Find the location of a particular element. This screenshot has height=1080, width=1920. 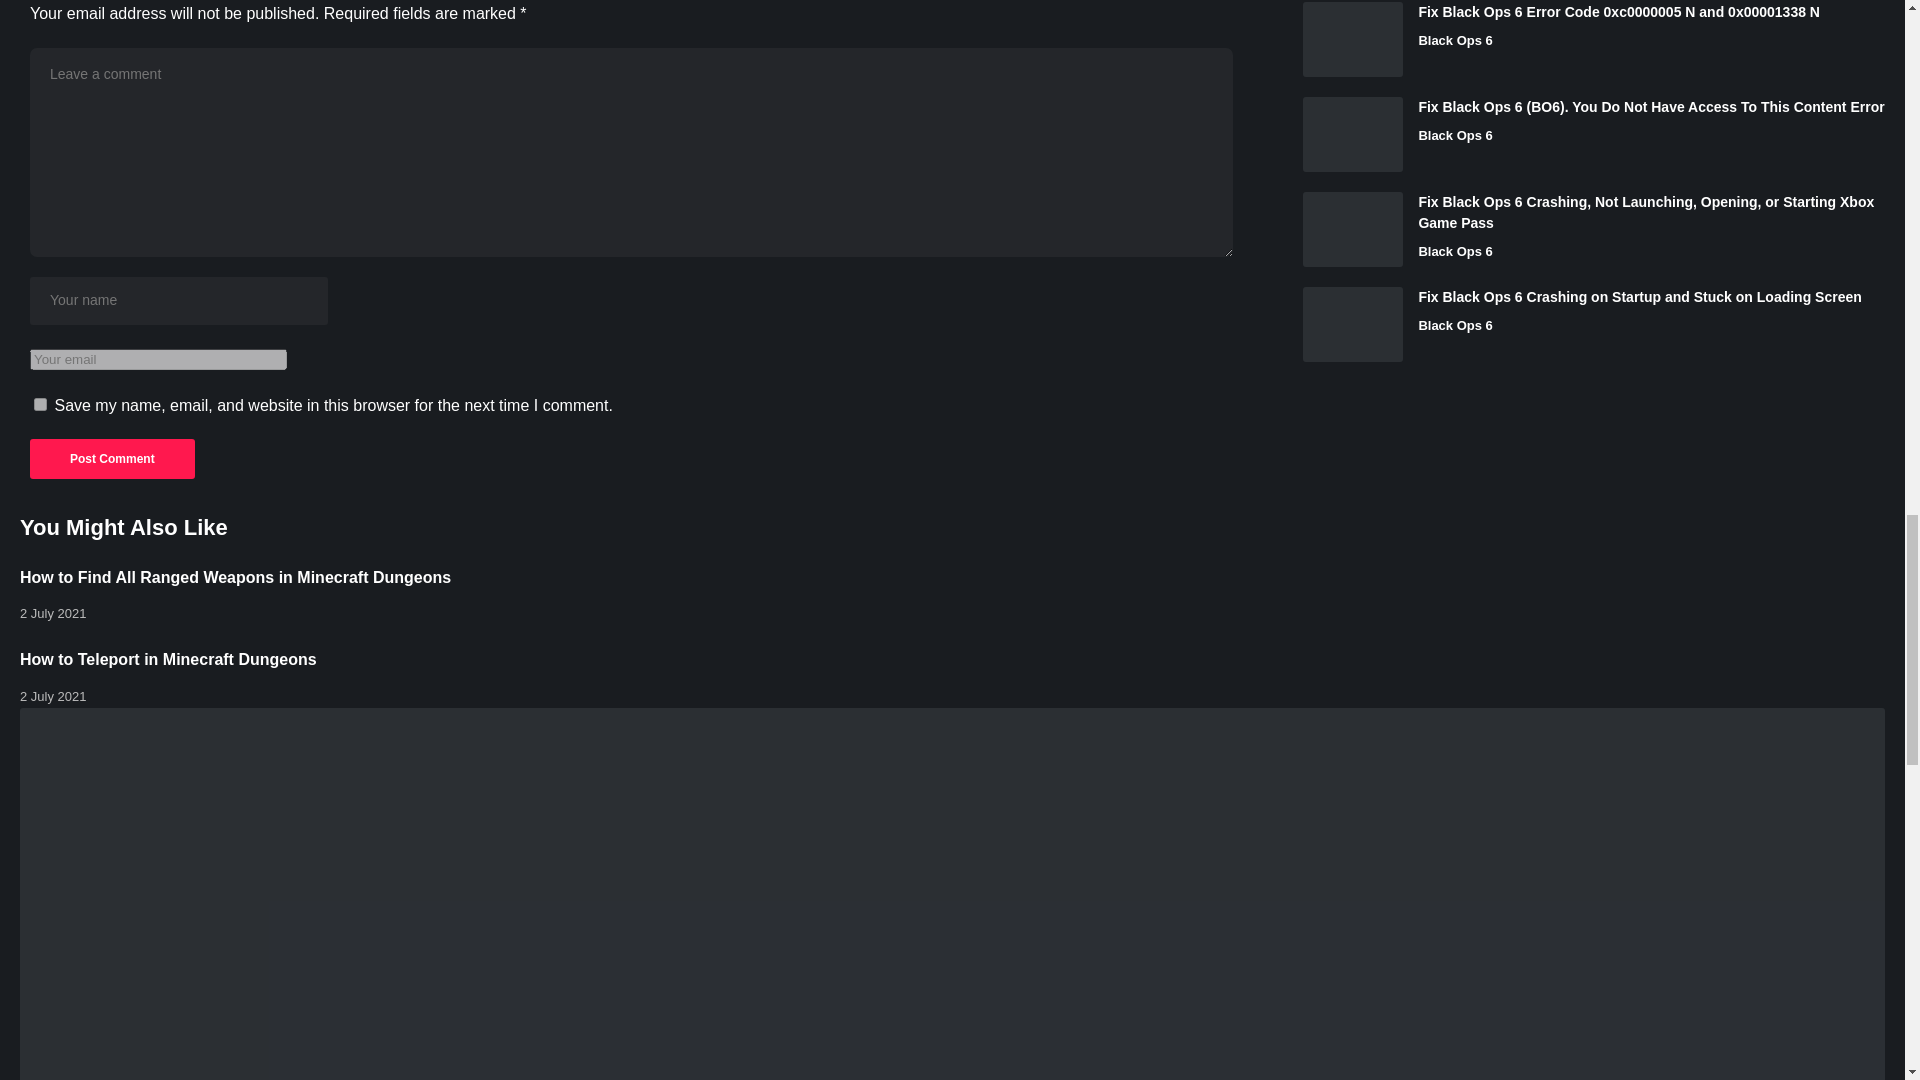

yes is located at coordinates (40, 404).